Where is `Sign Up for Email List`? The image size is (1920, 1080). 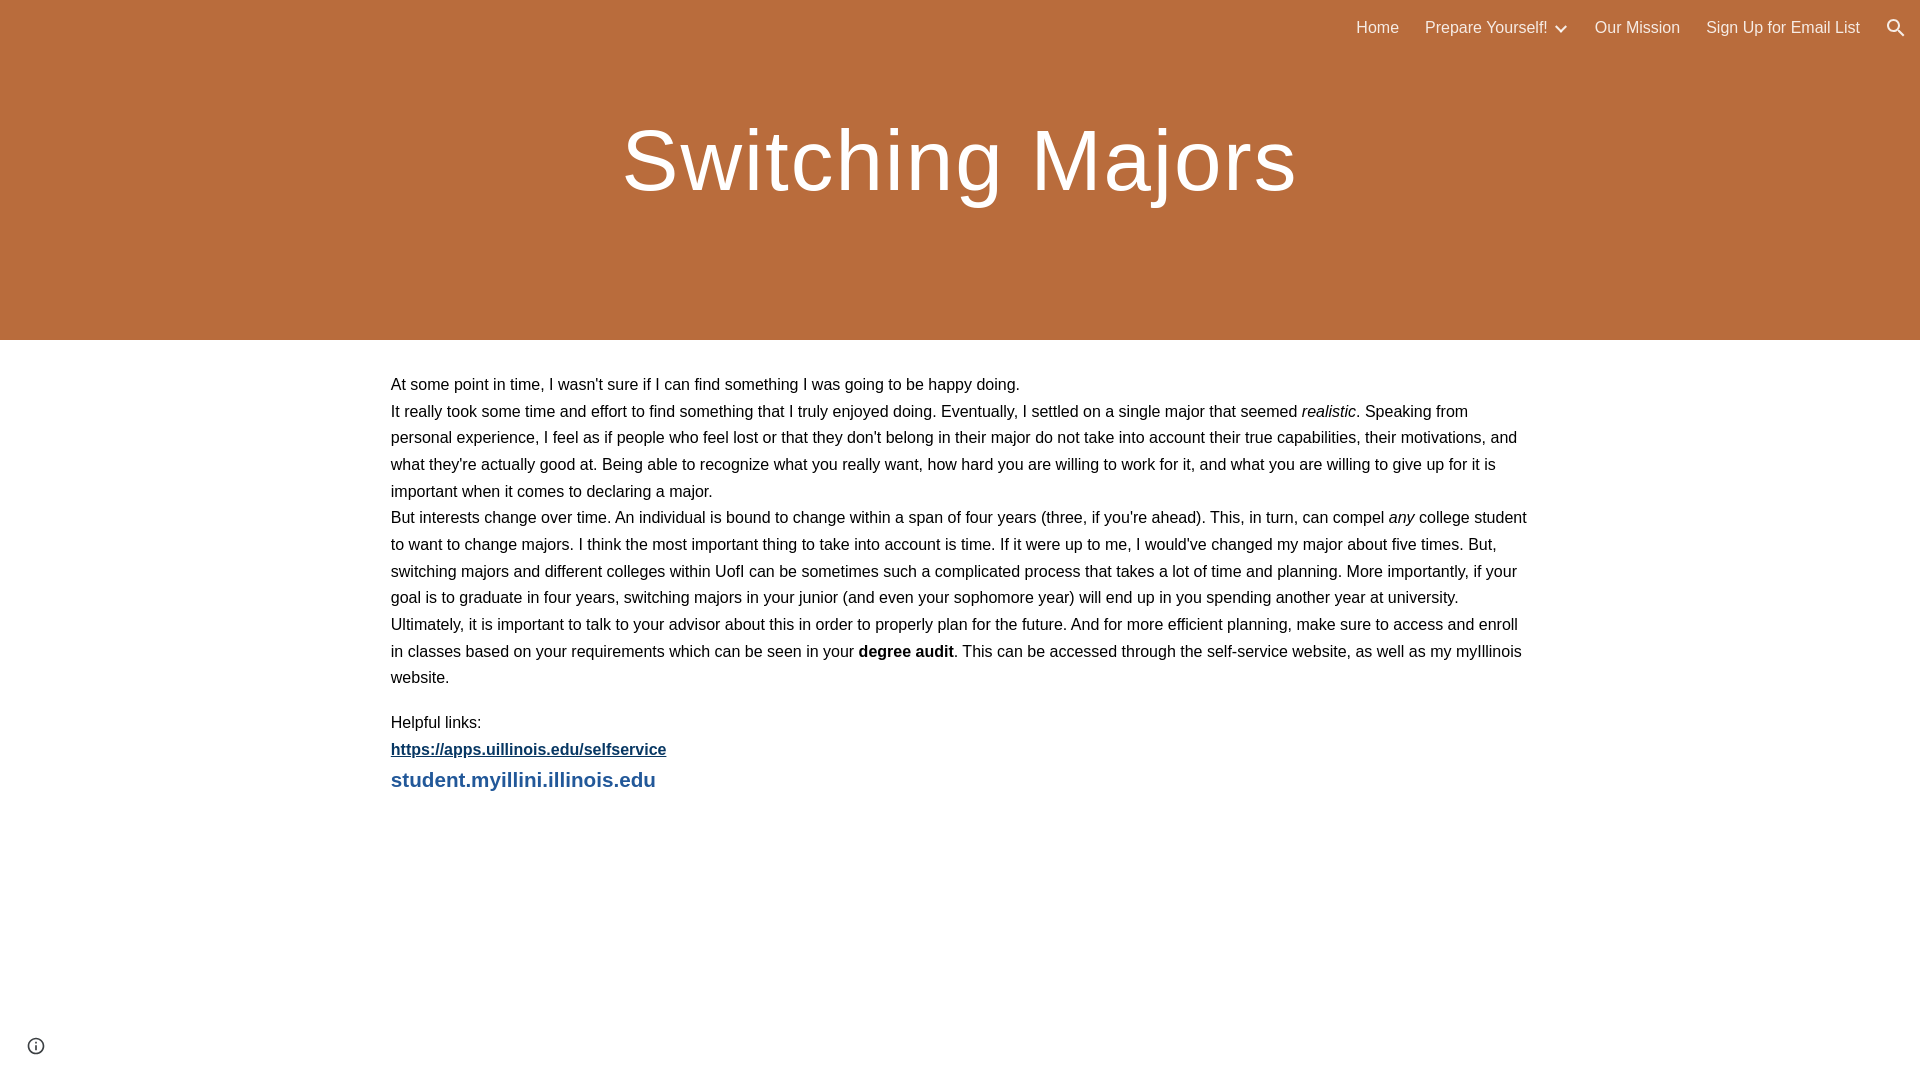
Sign Up for Email List is located at coordinates (1783, 28).